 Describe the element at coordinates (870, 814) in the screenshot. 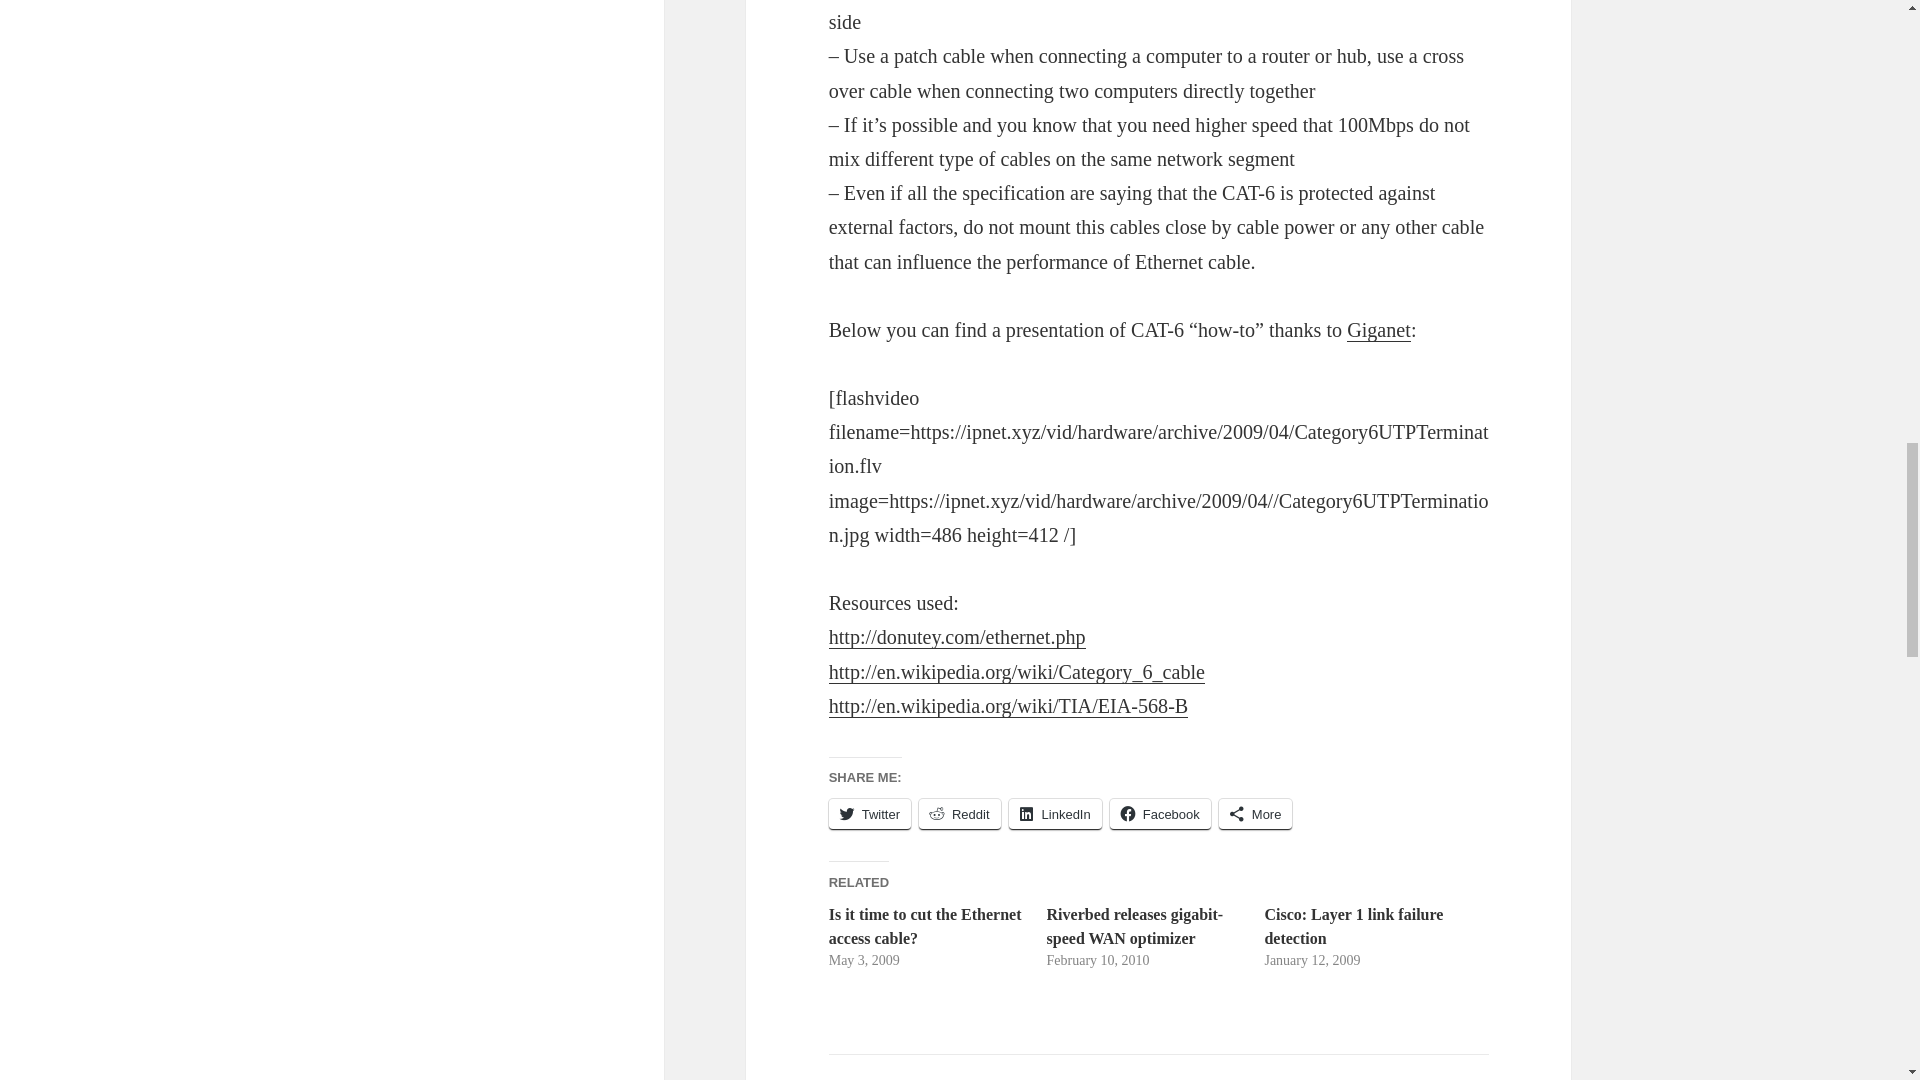

I see `Twitter` at that location.